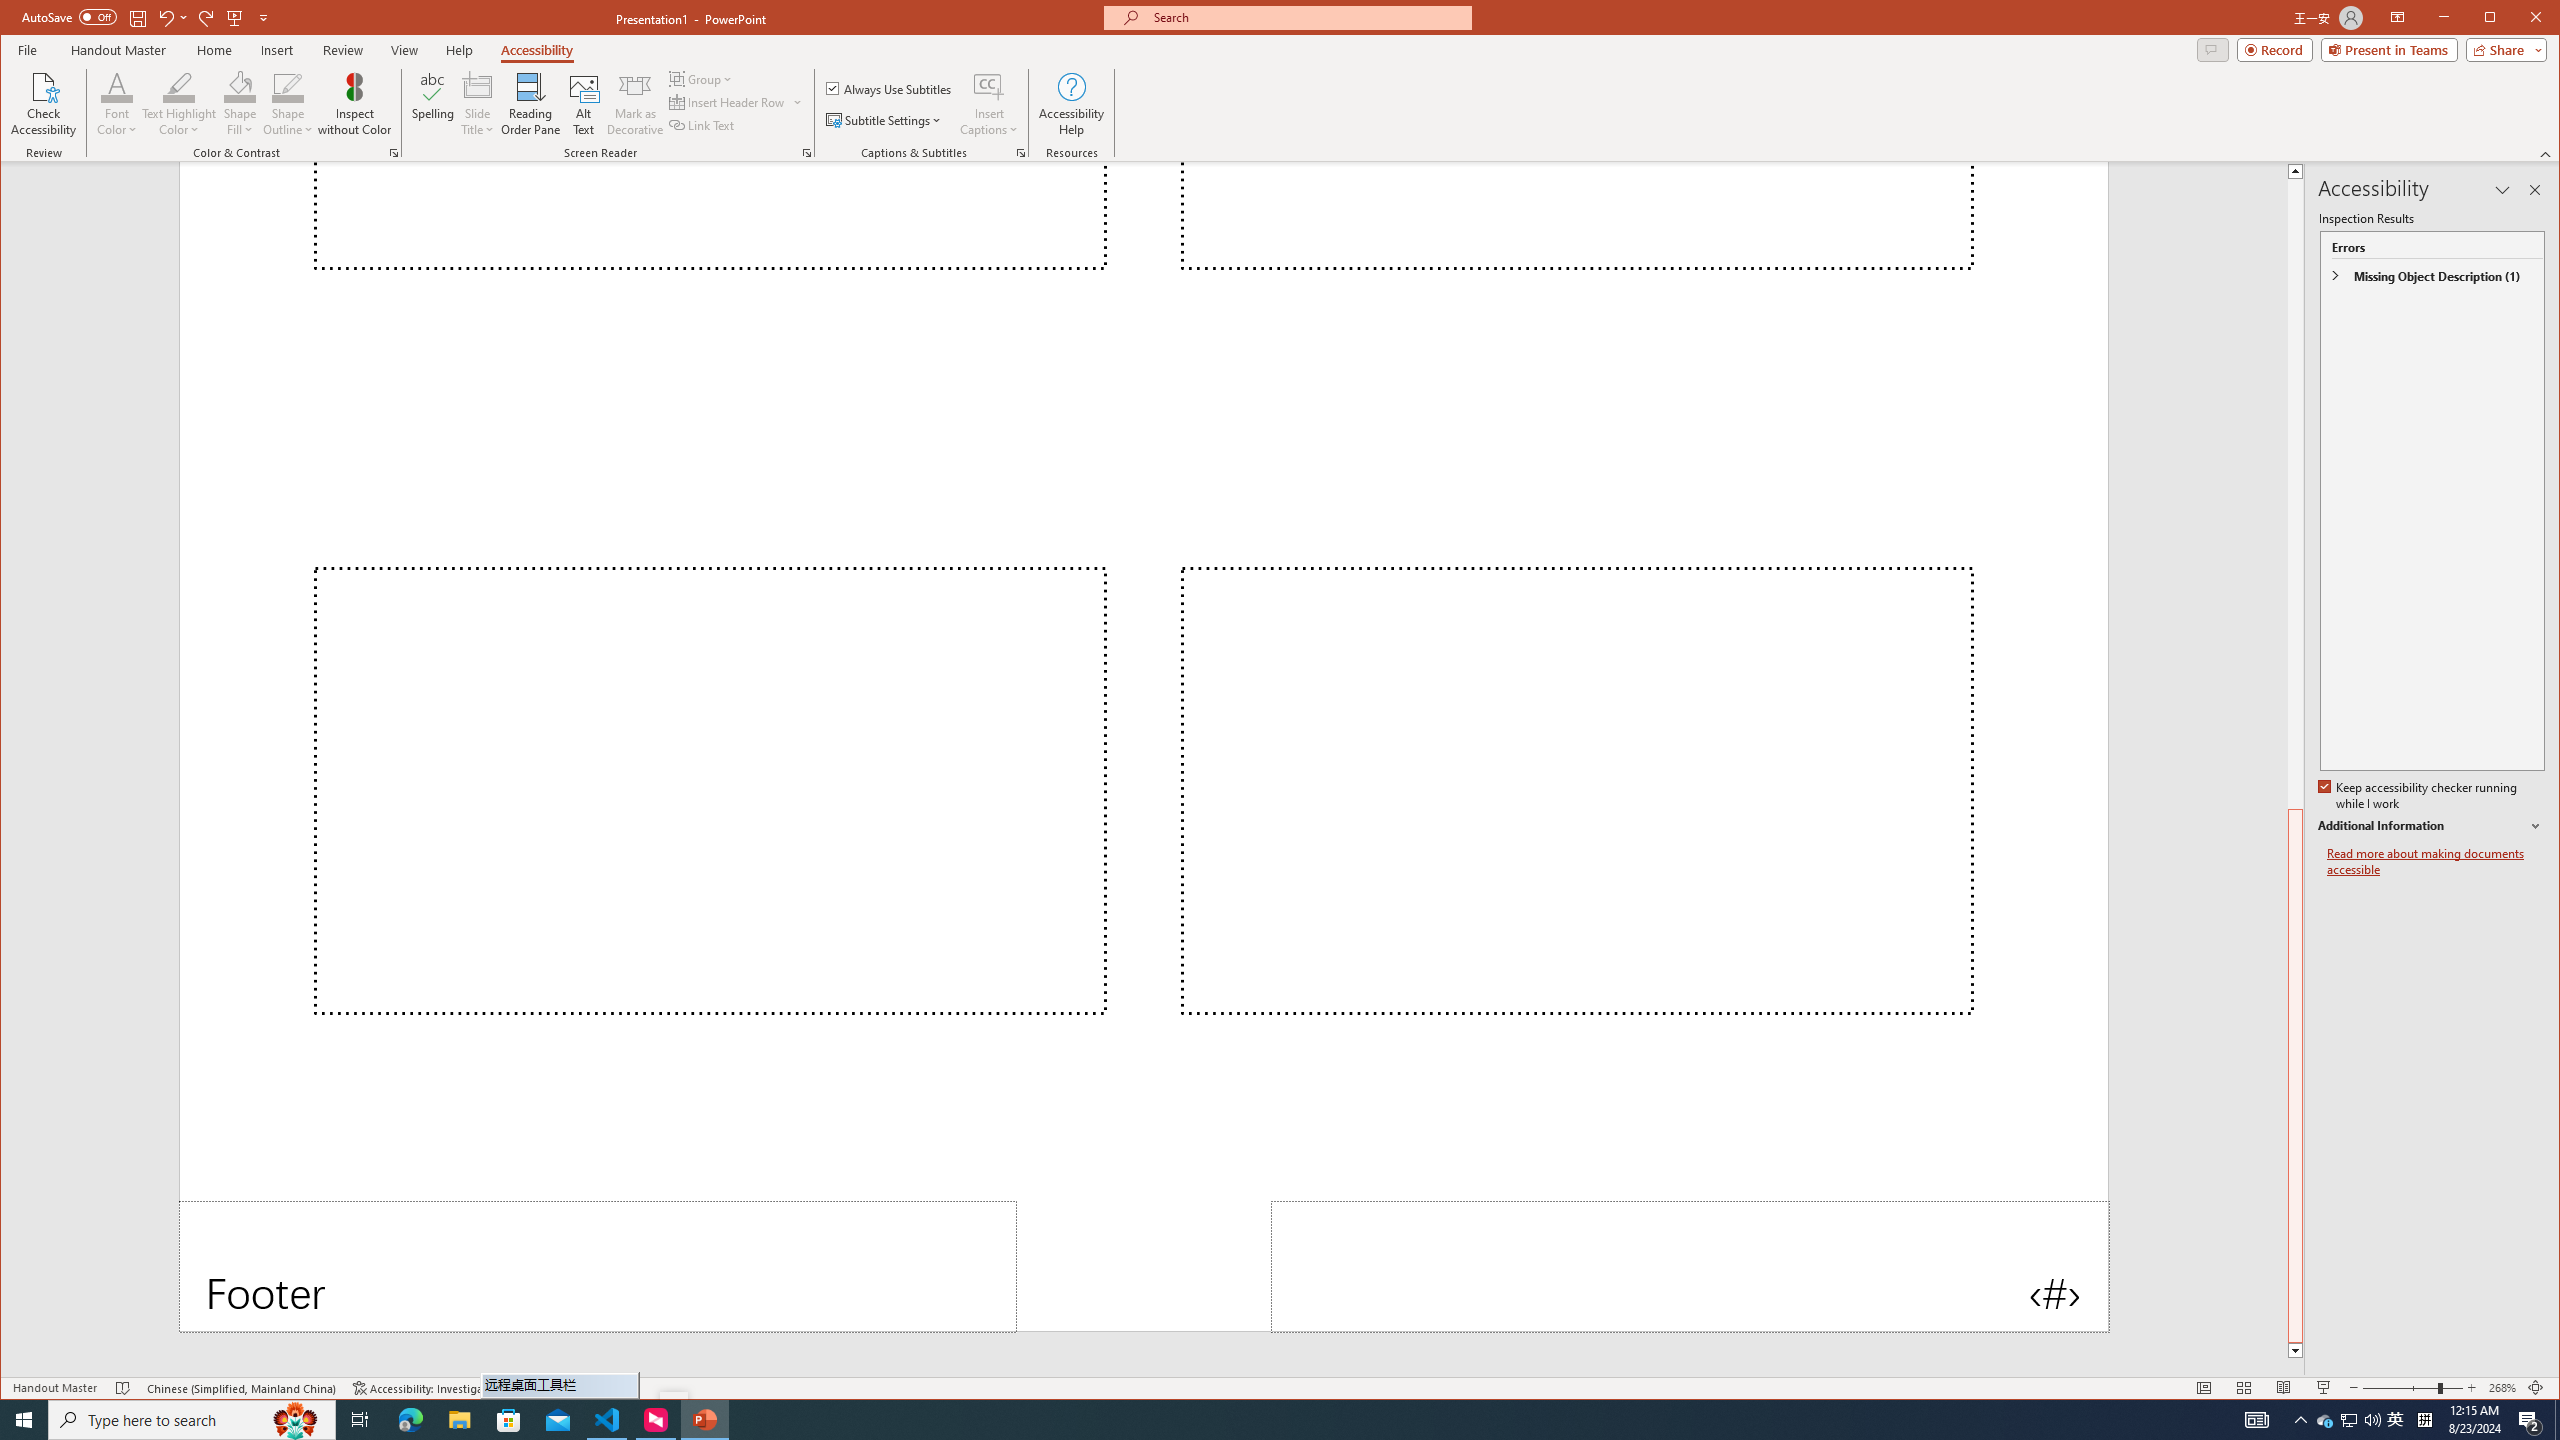 Image resolution: width=2560 pixels, height=1440 pixels. Describe the element at coordinates (459, 1420) in the screenshot. I see `File Explorer` at that location.